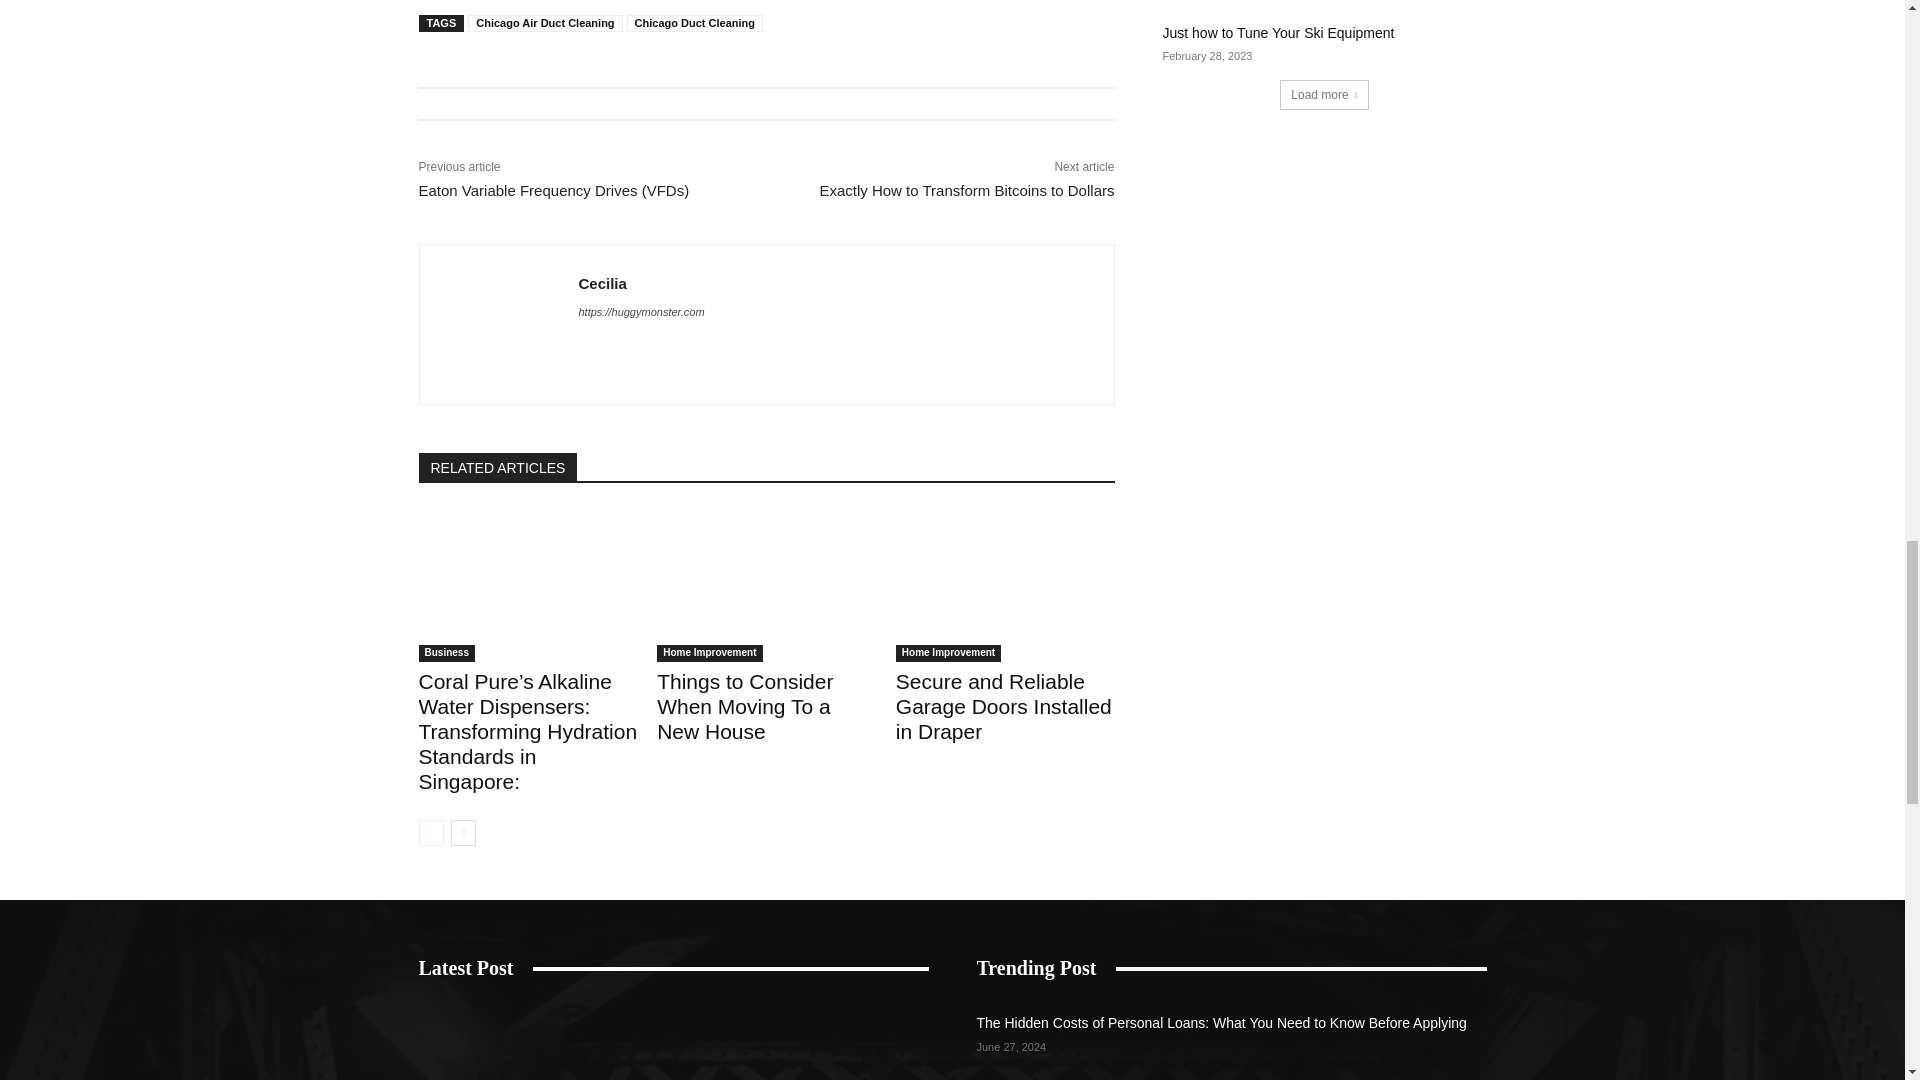  What do you see at coordinates (694, 24) in the screenshot?
I see `Chicago Duct Cleaning` at bounding box center [694, 24].